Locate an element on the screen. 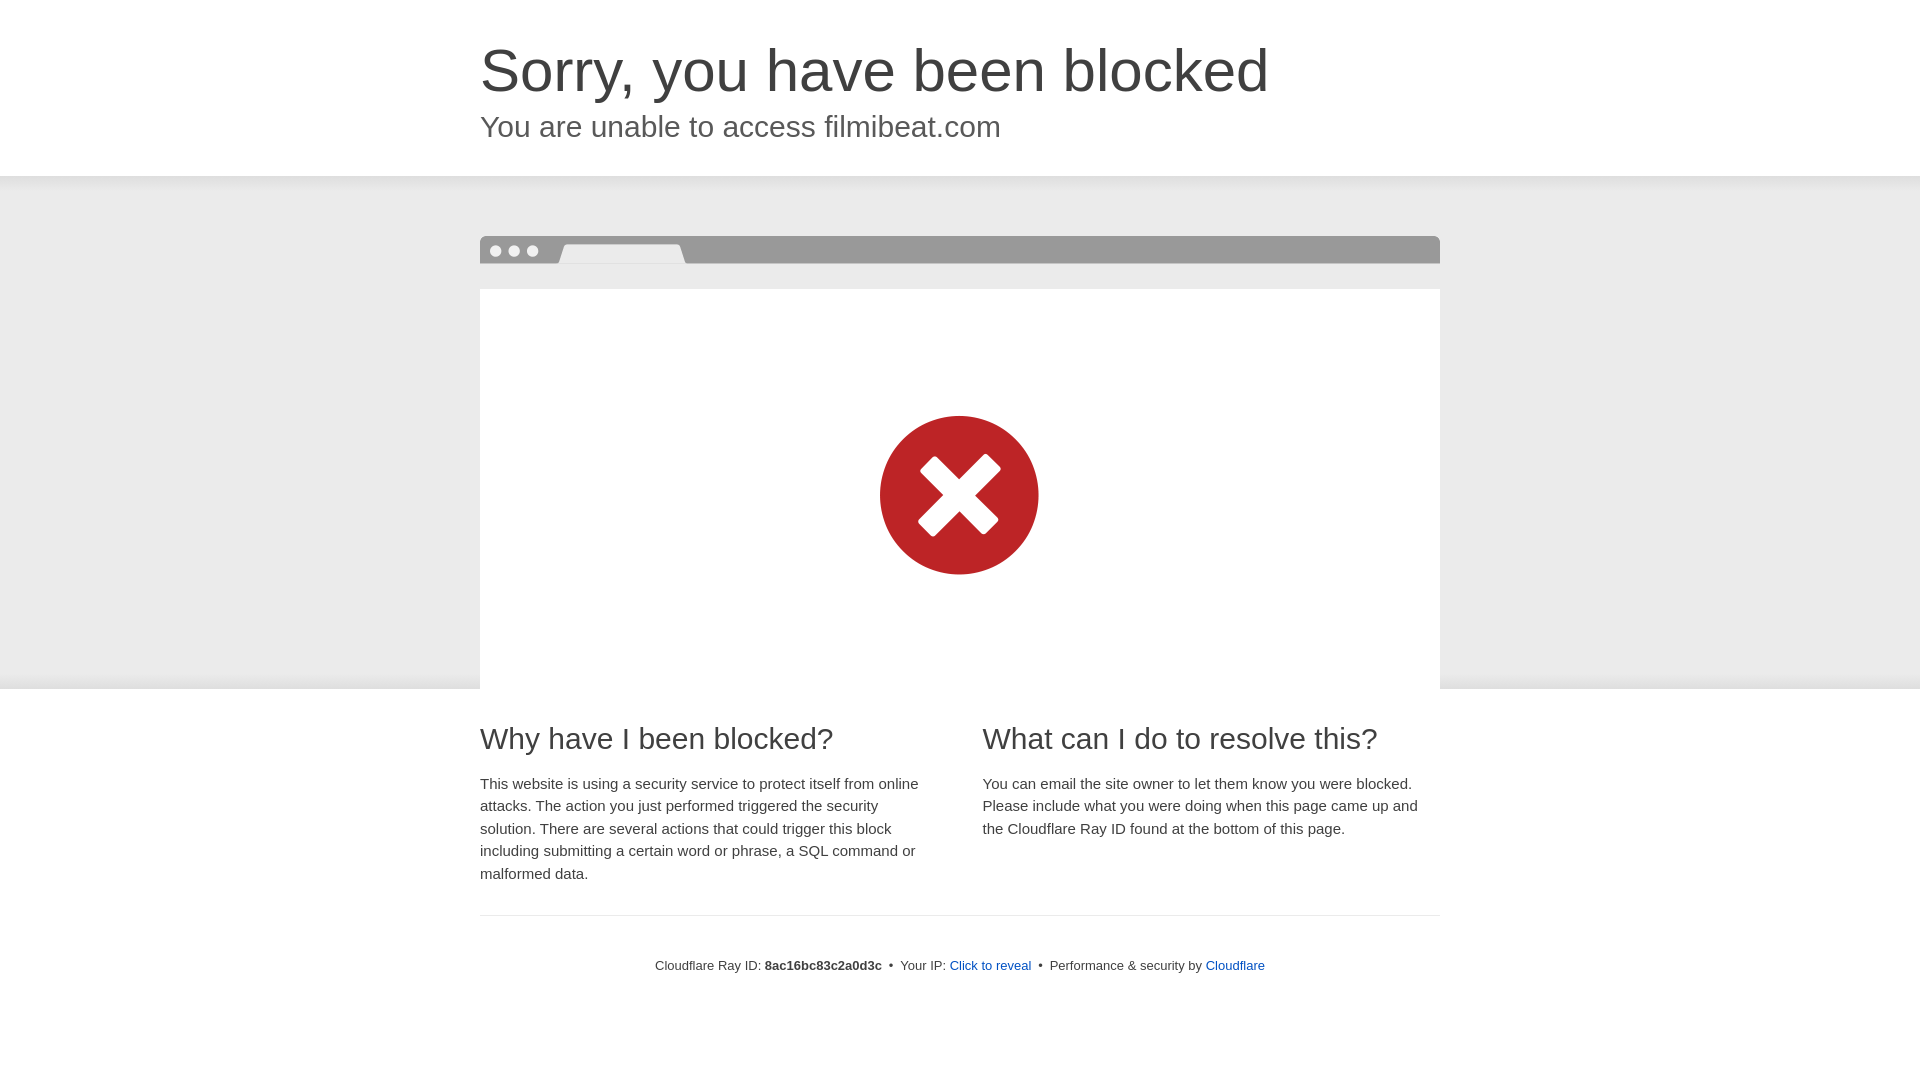  Click to reveal is located at coordinates (991, 966).